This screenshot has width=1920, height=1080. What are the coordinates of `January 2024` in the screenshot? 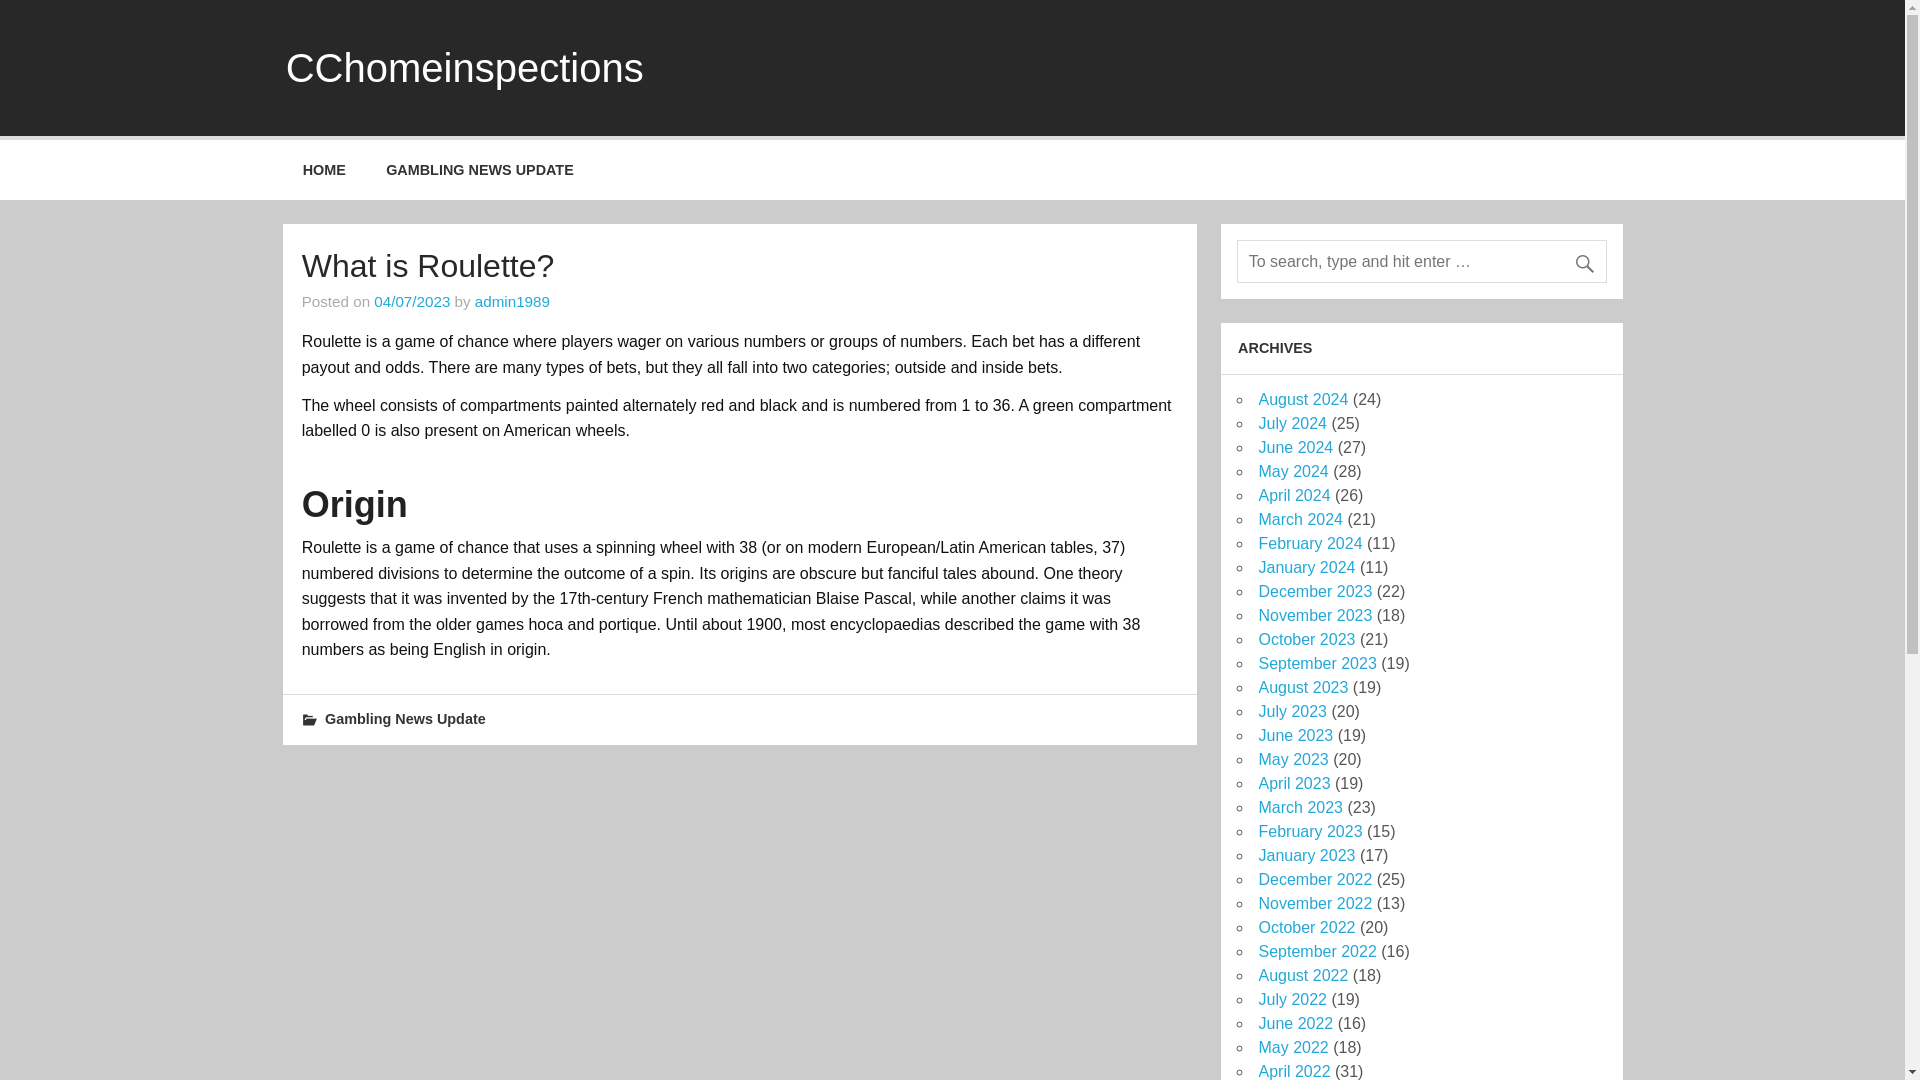 It's located at (1306, 567).